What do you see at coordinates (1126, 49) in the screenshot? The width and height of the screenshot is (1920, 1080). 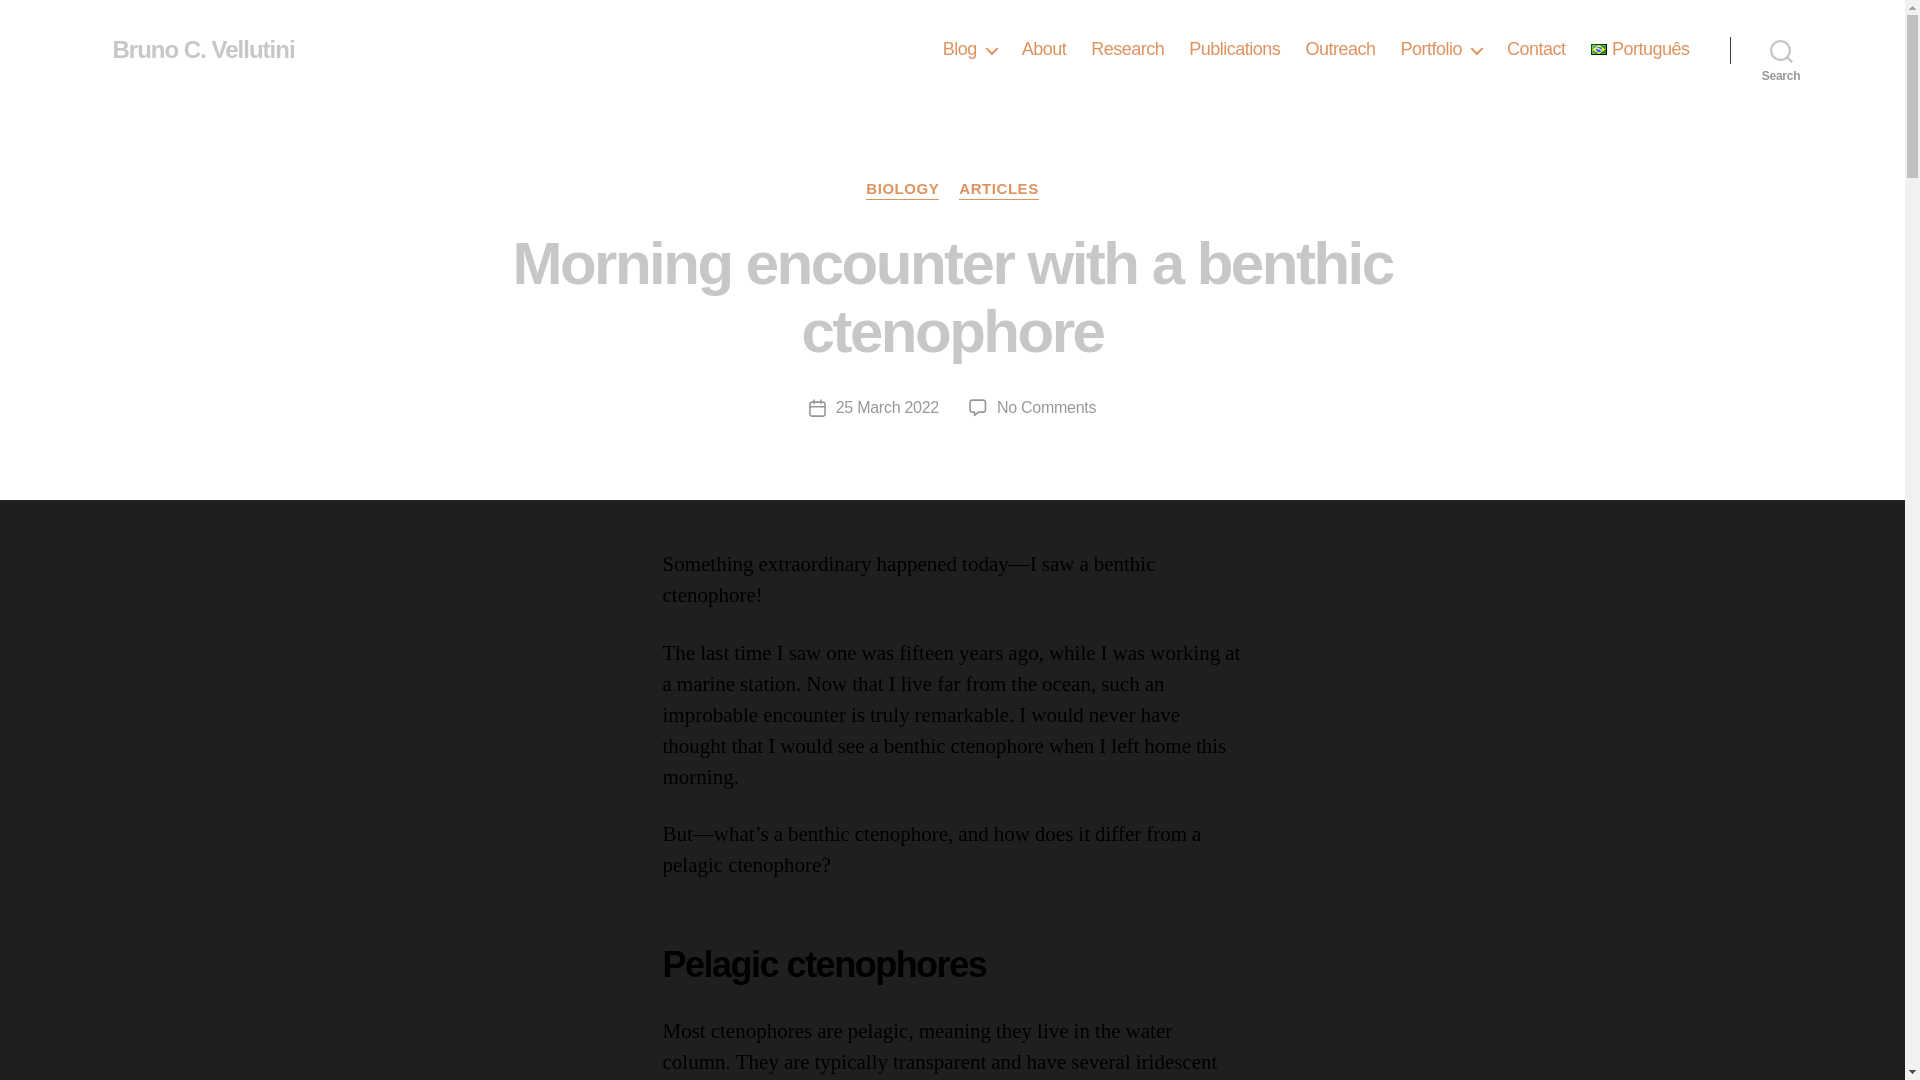 I see `Research` at bounding box center [1126, 49].